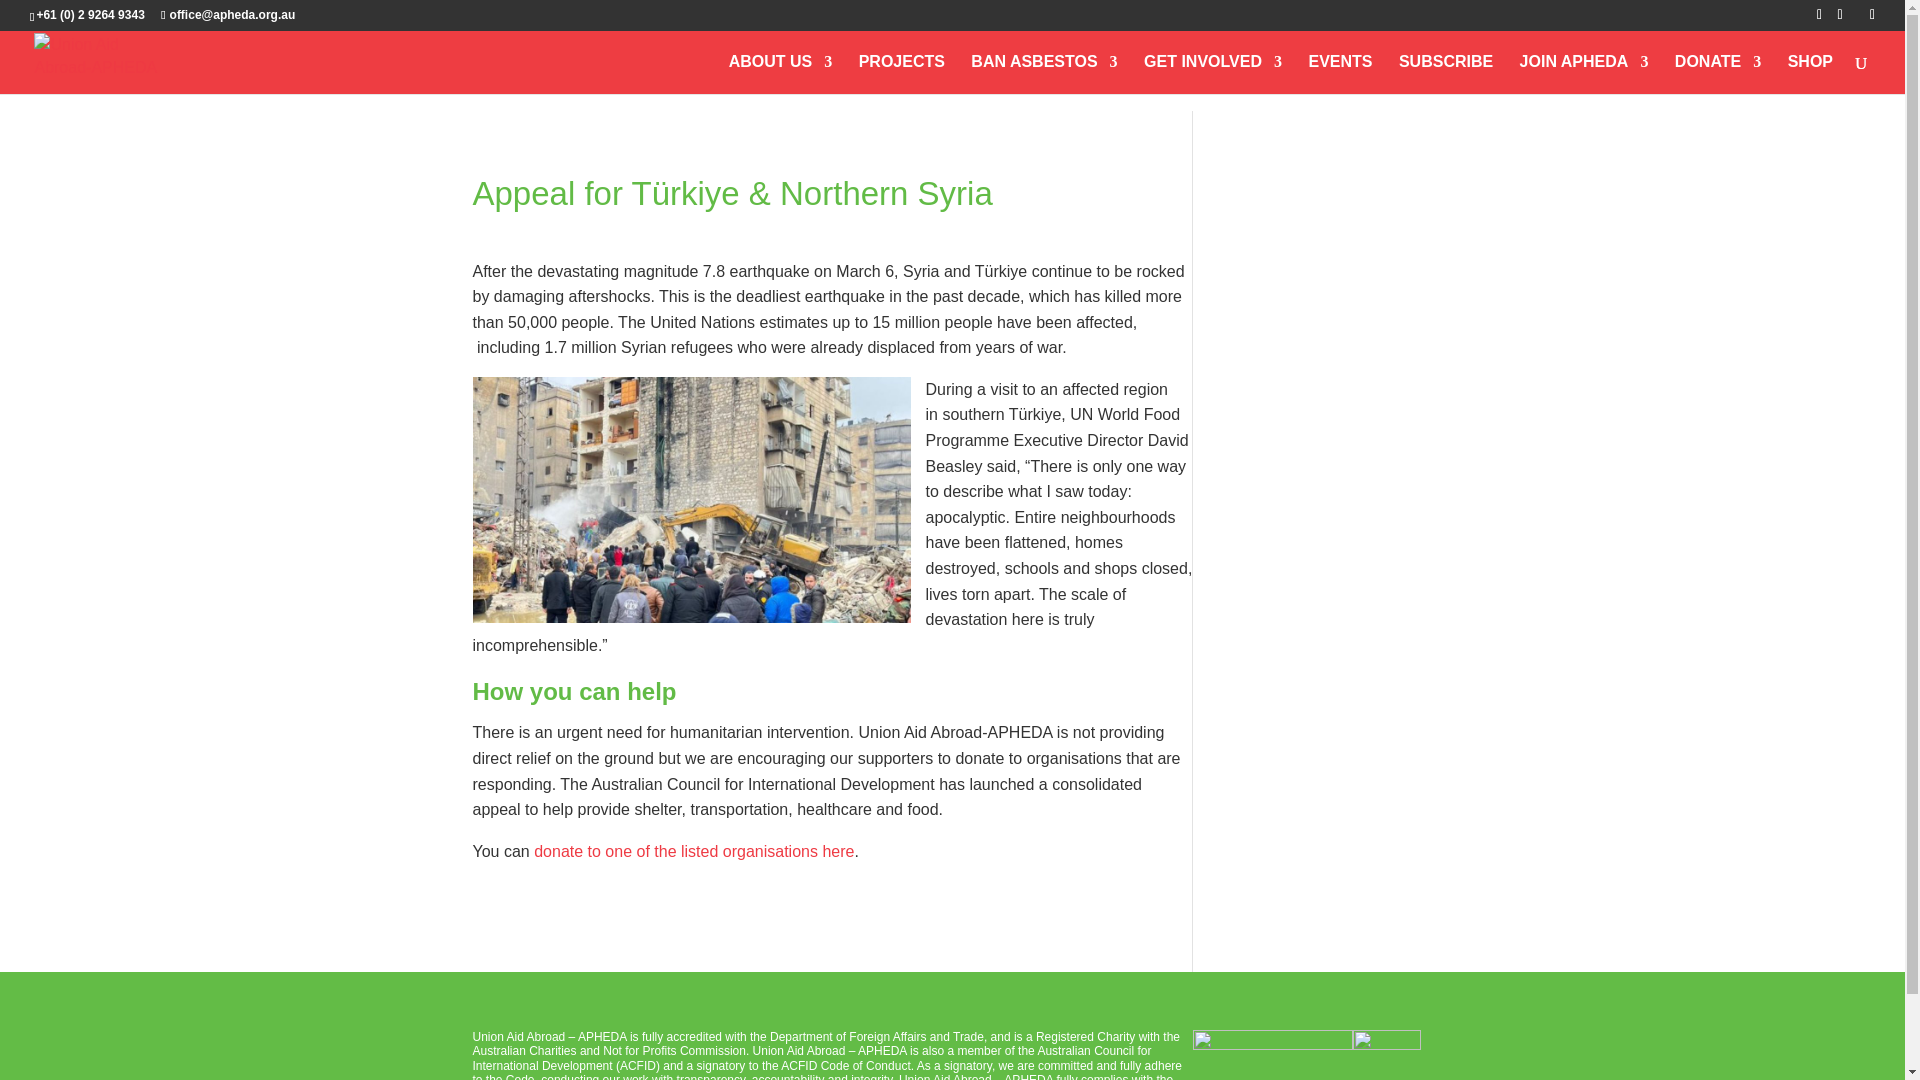  Describe the element at coordinates (901, 74) in the screenshot. I see `PROJECTS` at that location.